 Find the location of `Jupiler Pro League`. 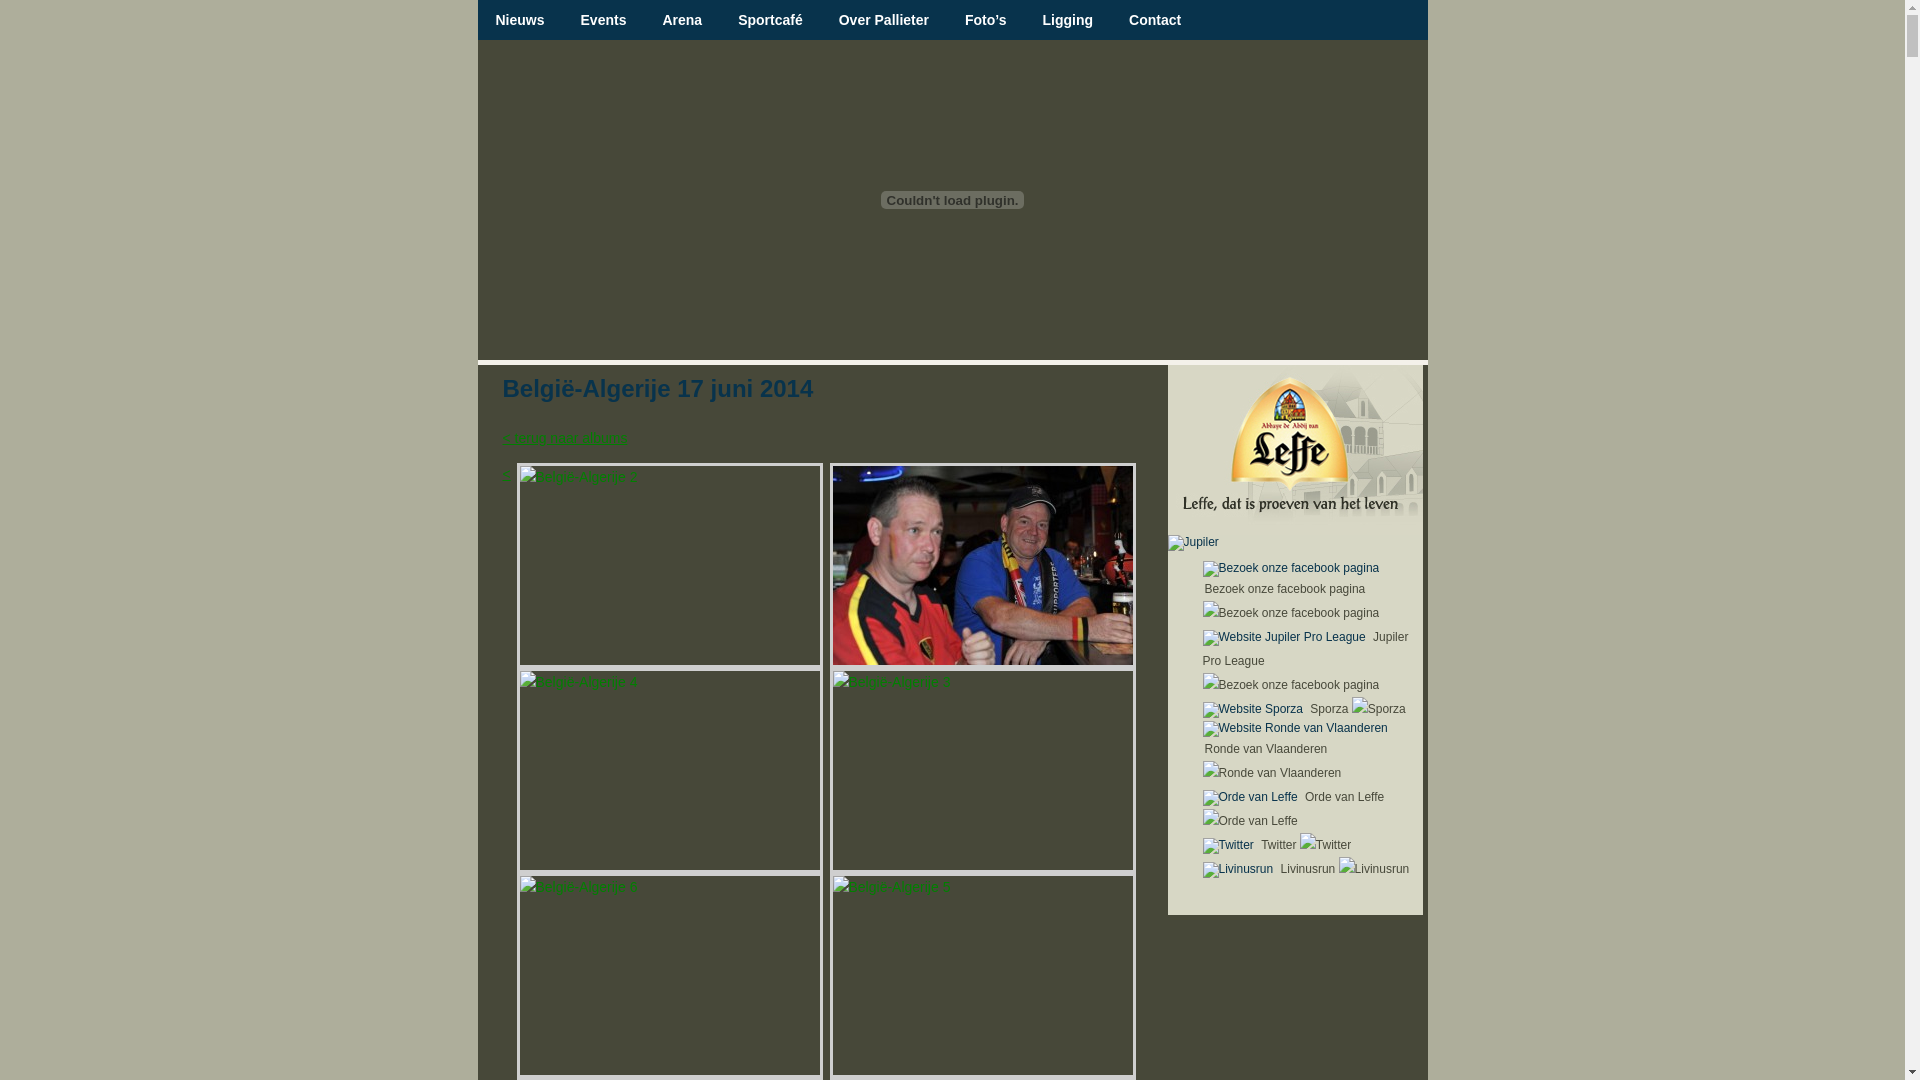

Jupiler Pro League is located at coordinates (1305, 661).